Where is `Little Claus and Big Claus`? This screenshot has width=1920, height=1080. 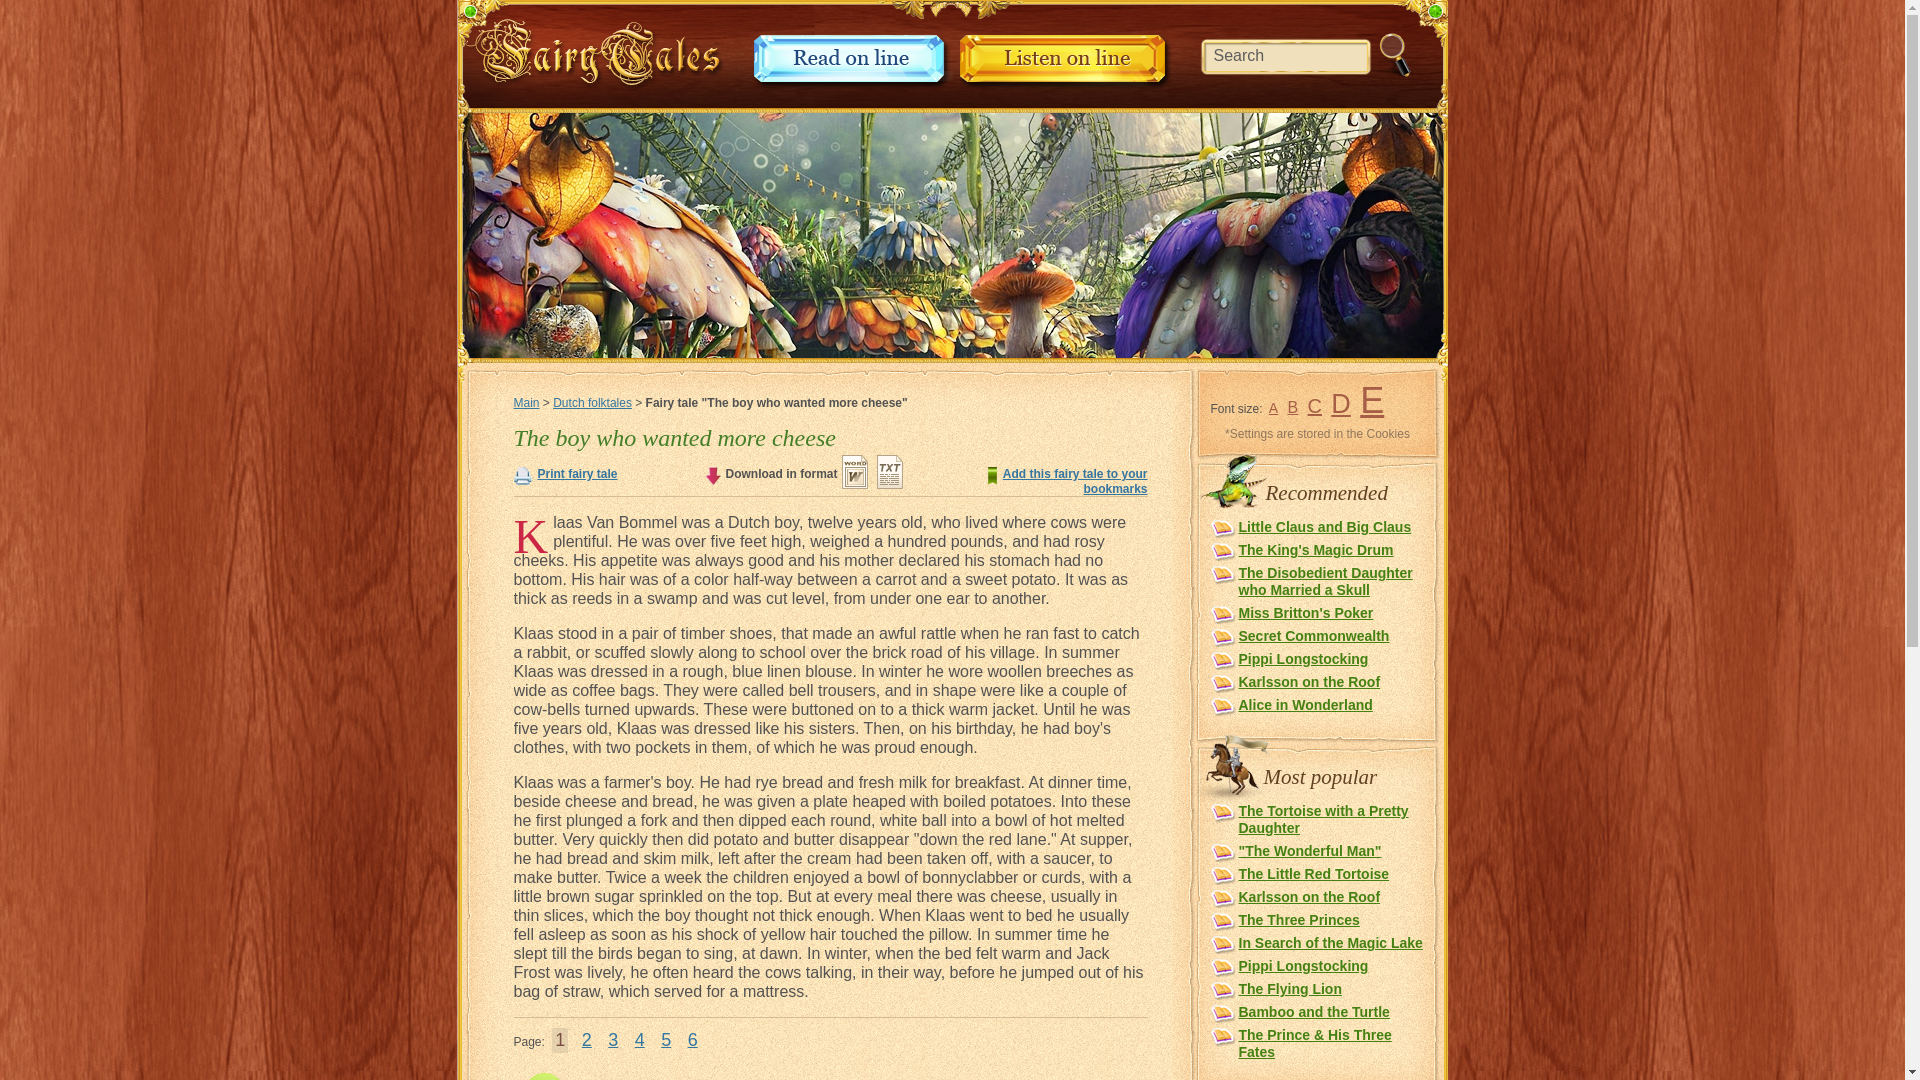
Little Claus and Big Claus is located at coordinates (1324, 526).